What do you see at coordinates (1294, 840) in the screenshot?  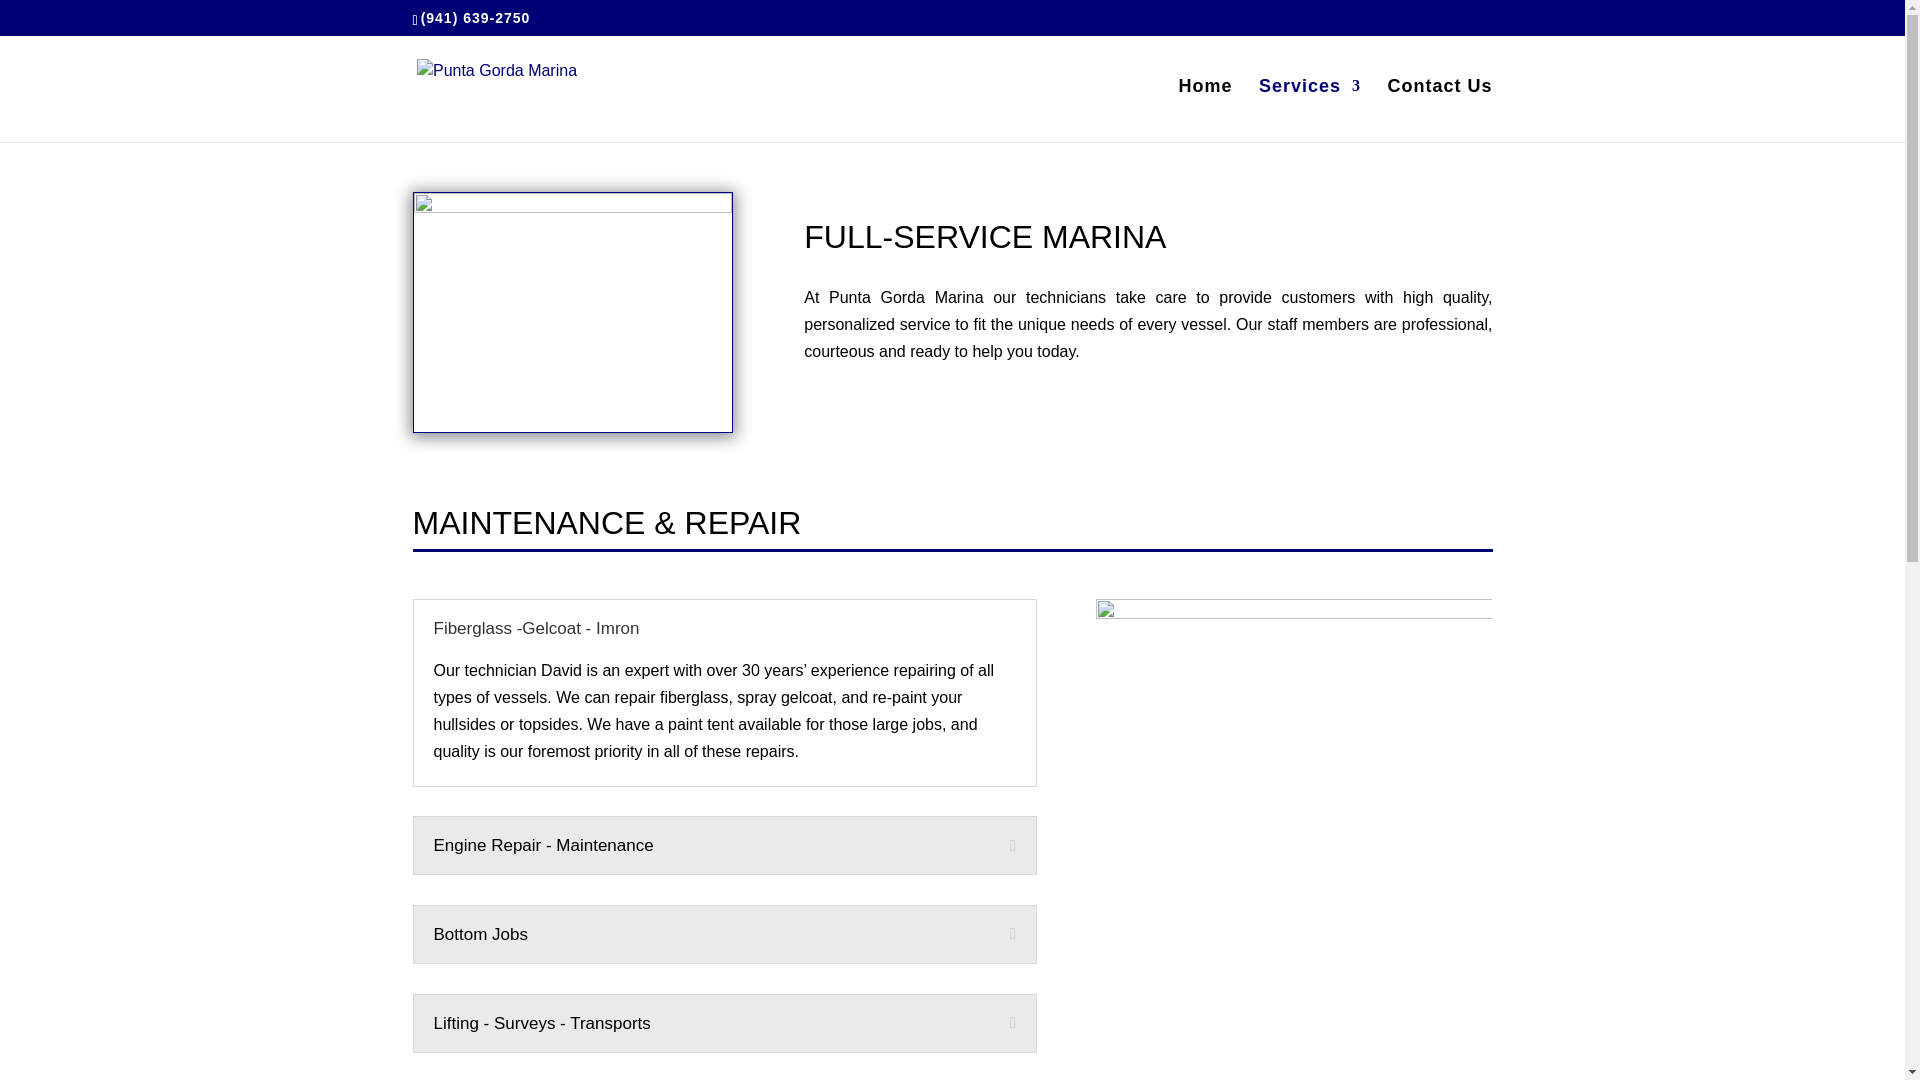 I see `PGM4` at bounding box center [1294, 840].